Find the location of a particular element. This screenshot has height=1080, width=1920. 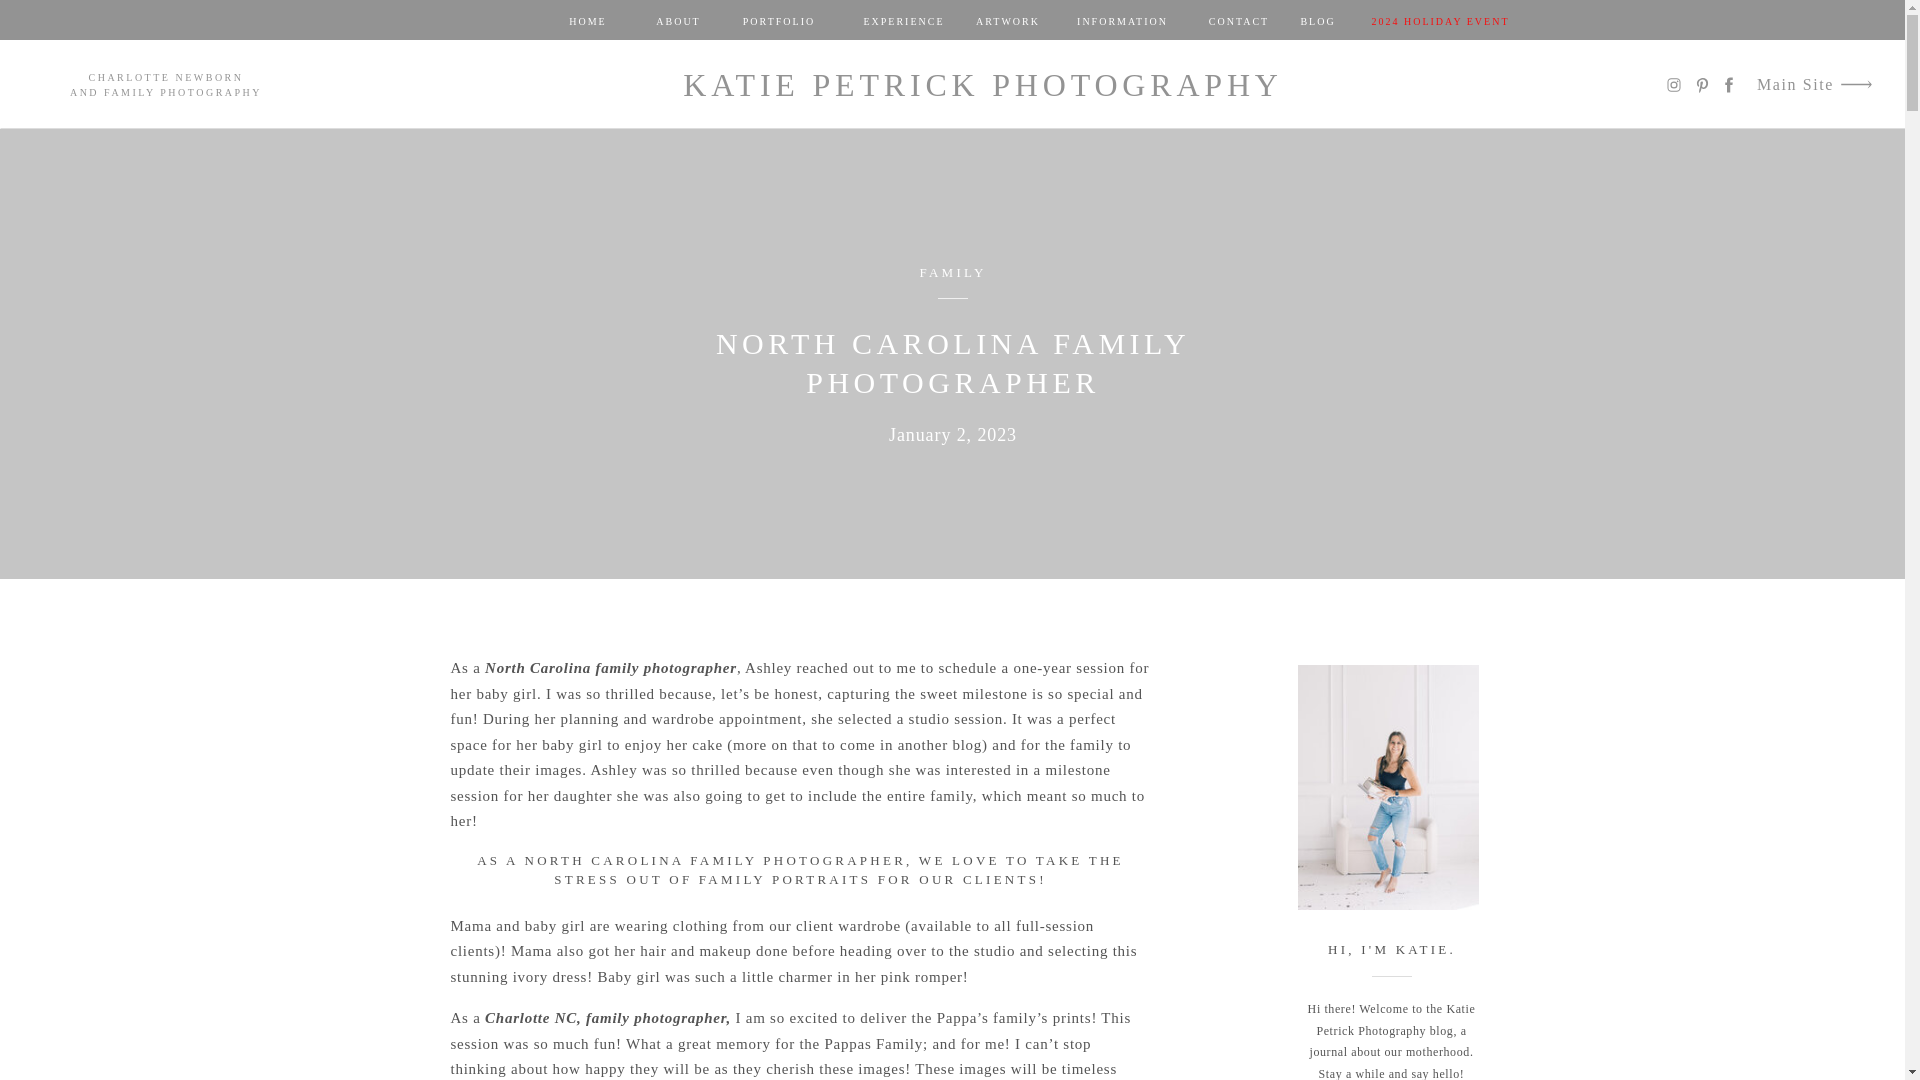

HOME is located at coordinates (587, 20).